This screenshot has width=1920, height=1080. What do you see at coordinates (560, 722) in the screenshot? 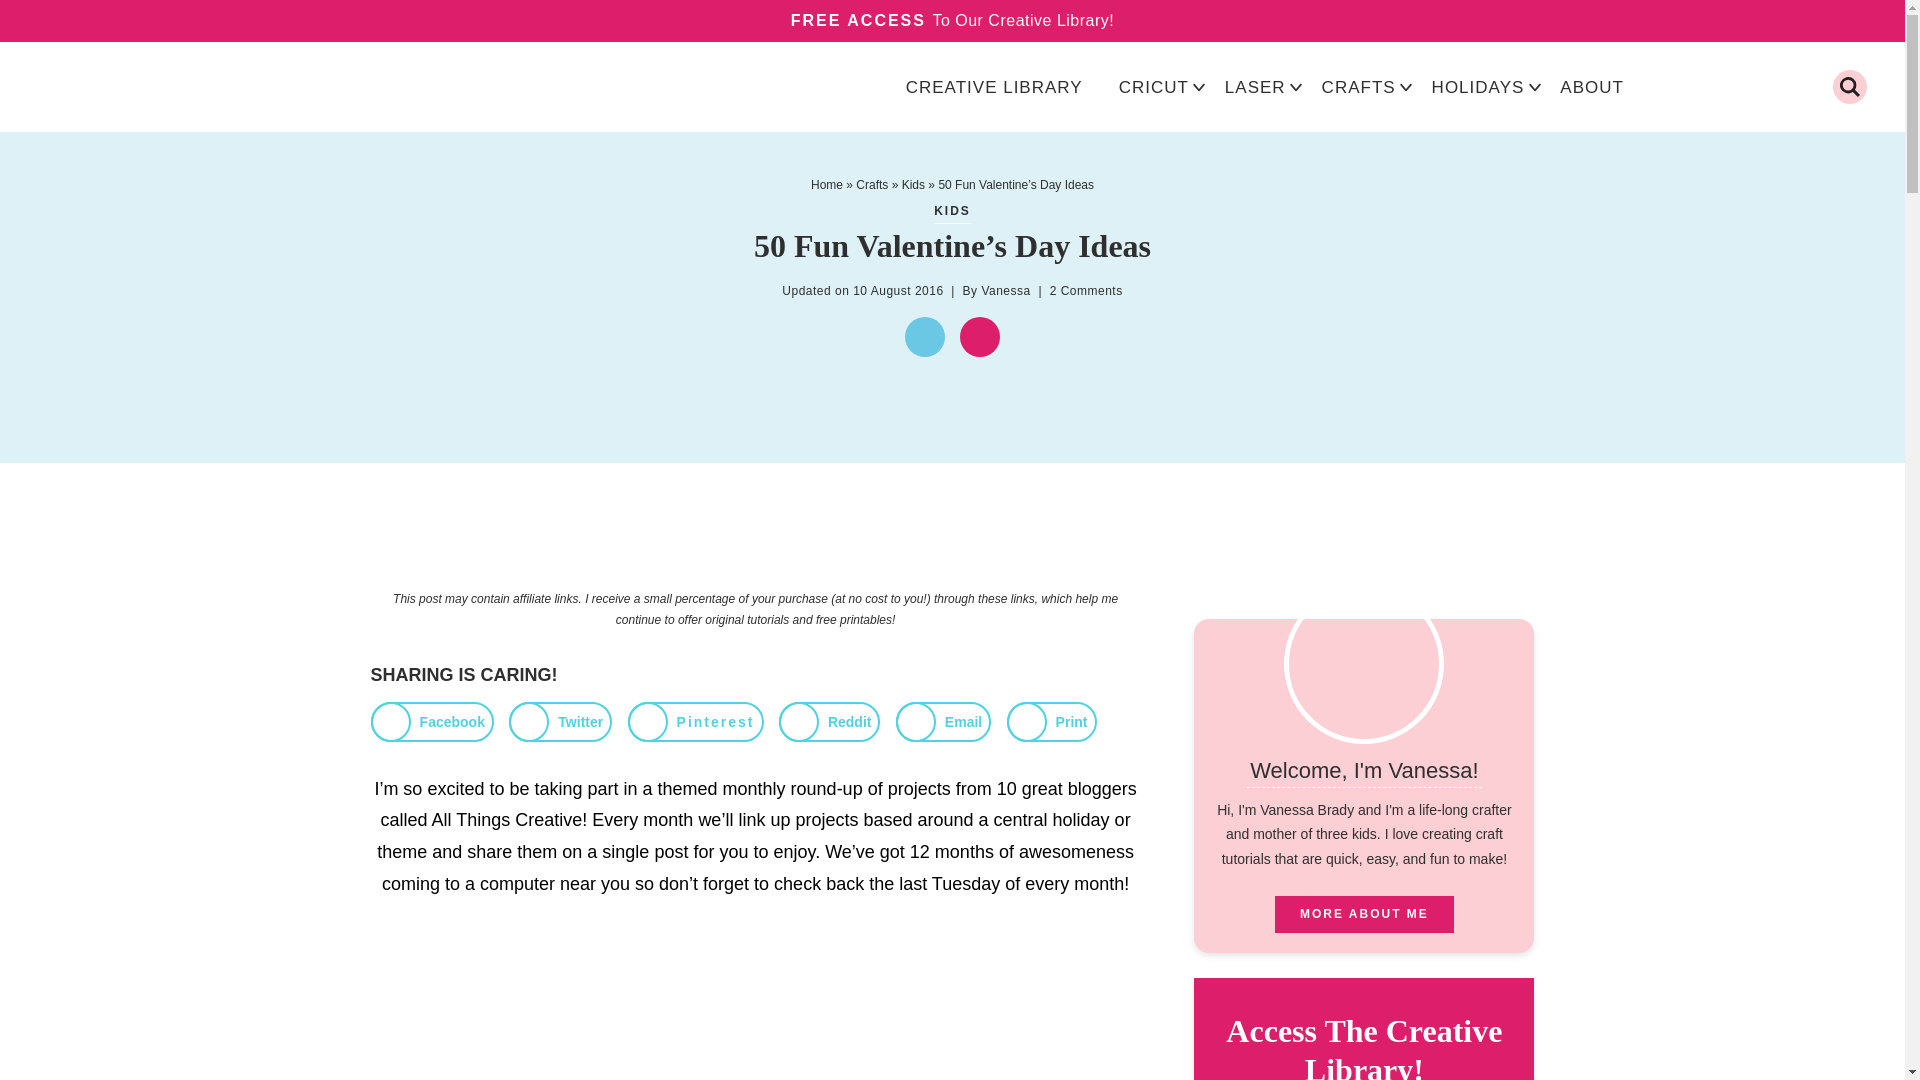
I see `Share on X` at bounding box center [560, 722].